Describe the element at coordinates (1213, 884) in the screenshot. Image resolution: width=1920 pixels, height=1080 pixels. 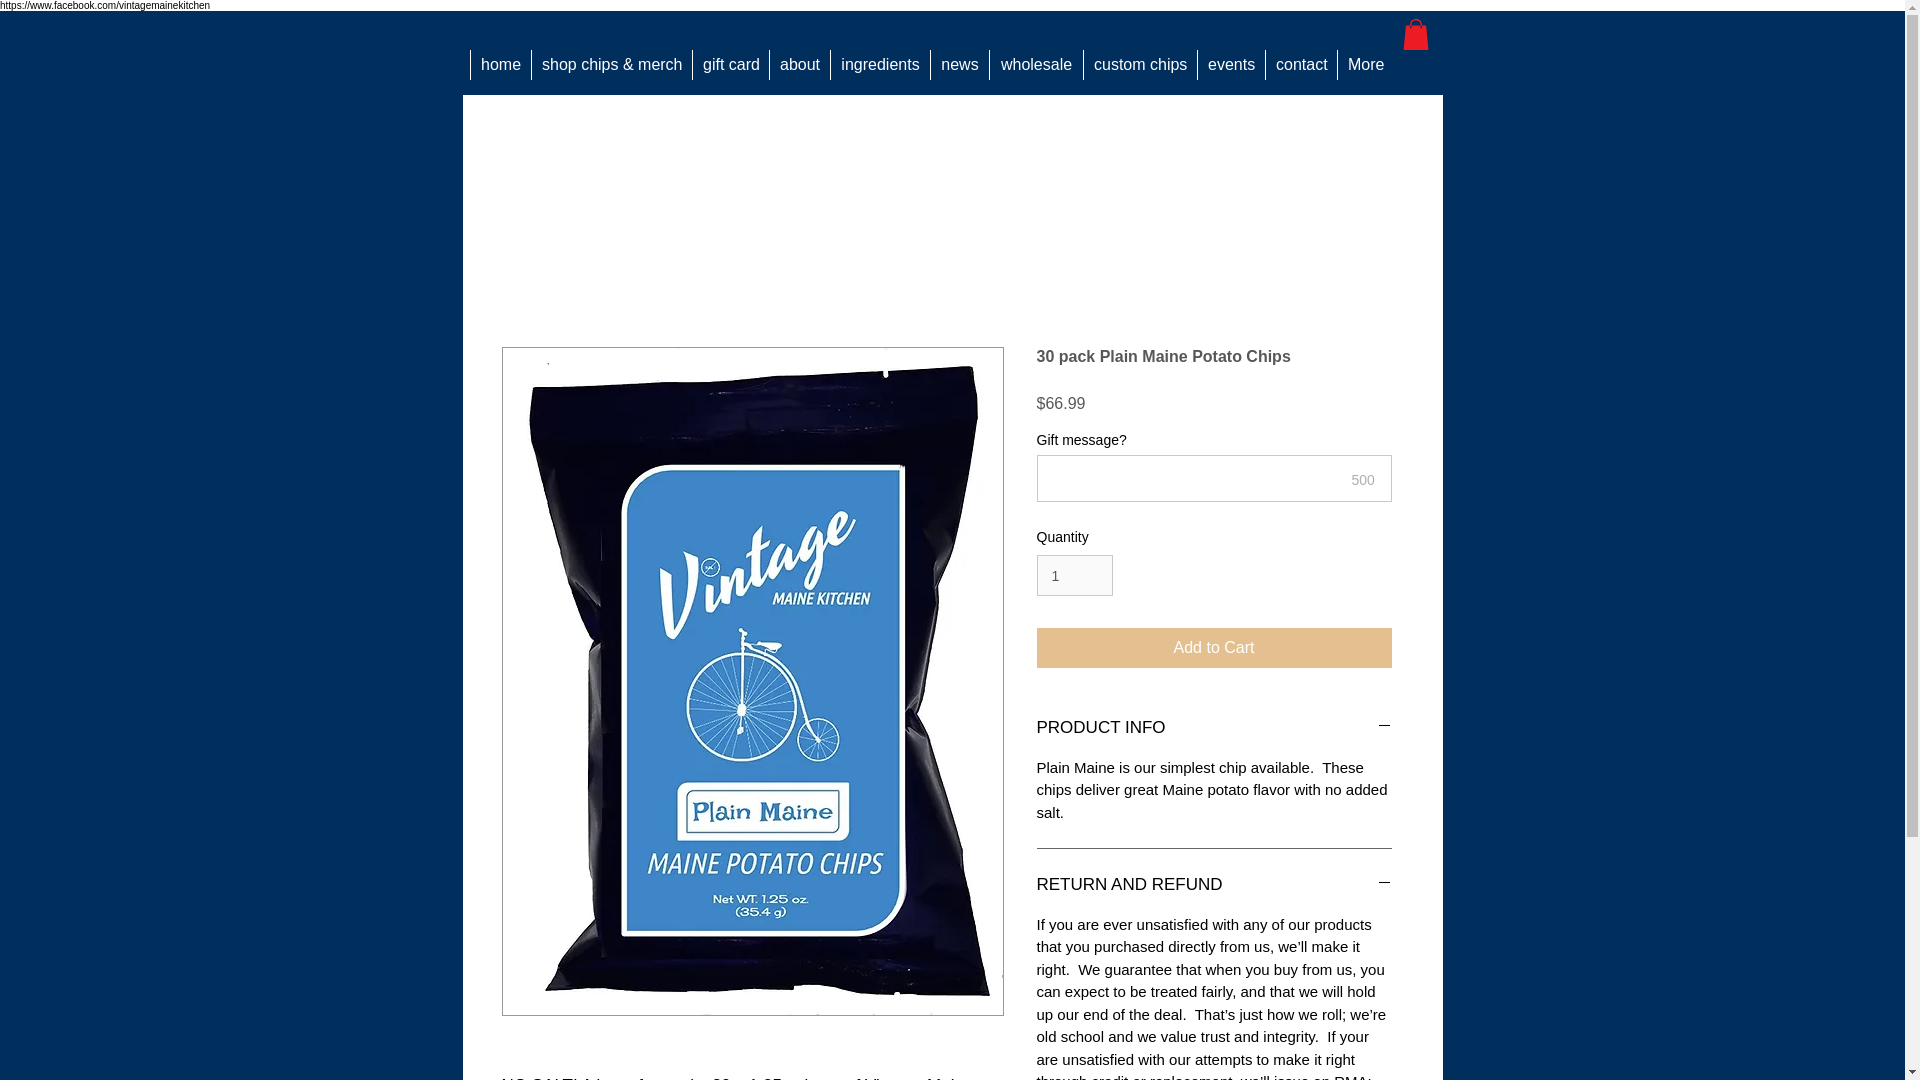
I see `RETURN AND REFUND` at that location.